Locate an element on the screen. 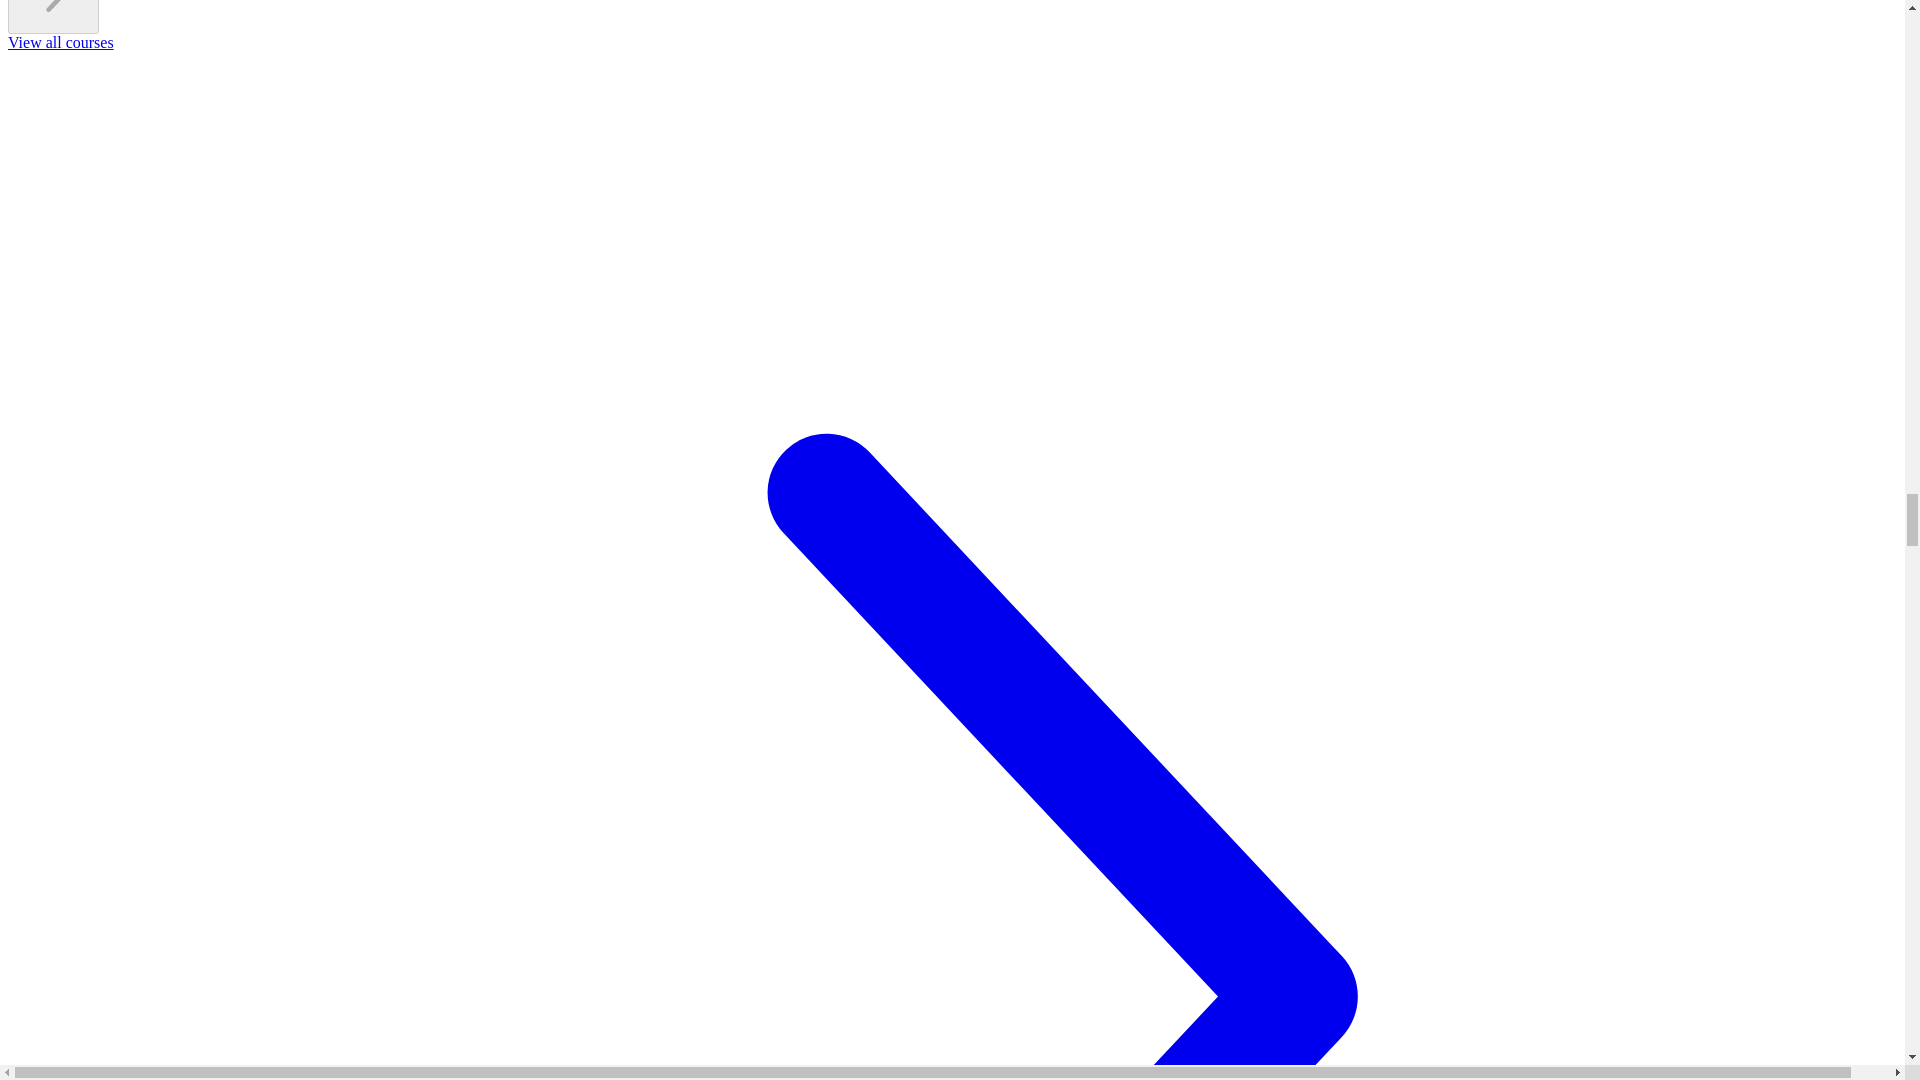 The height and width of the screenshot is (1080, 1920). View Course is located at coordinates (53, 16).